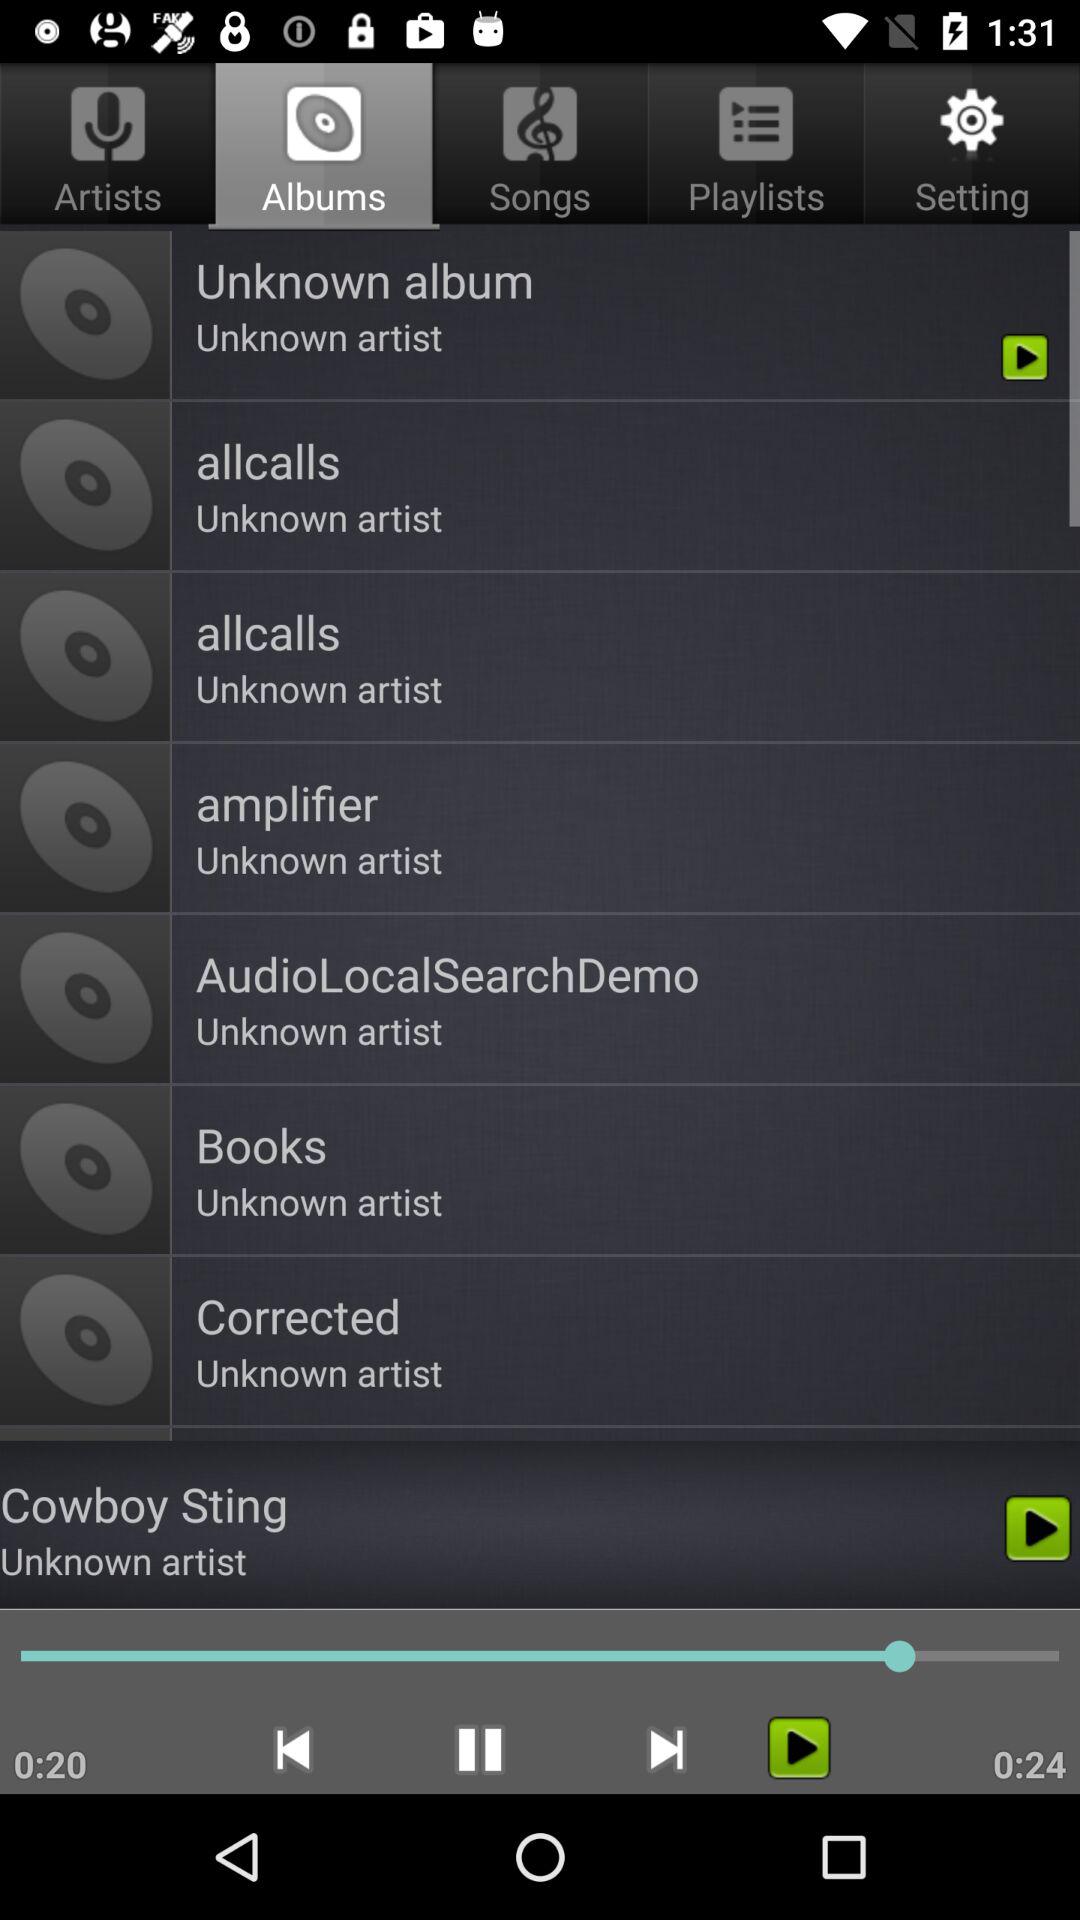 This screenshot has width=1080, height=1920. What do you see at coordinates (968, 146) in the screenshot?
I see `tap setting item` at bounding box center [968, 146].